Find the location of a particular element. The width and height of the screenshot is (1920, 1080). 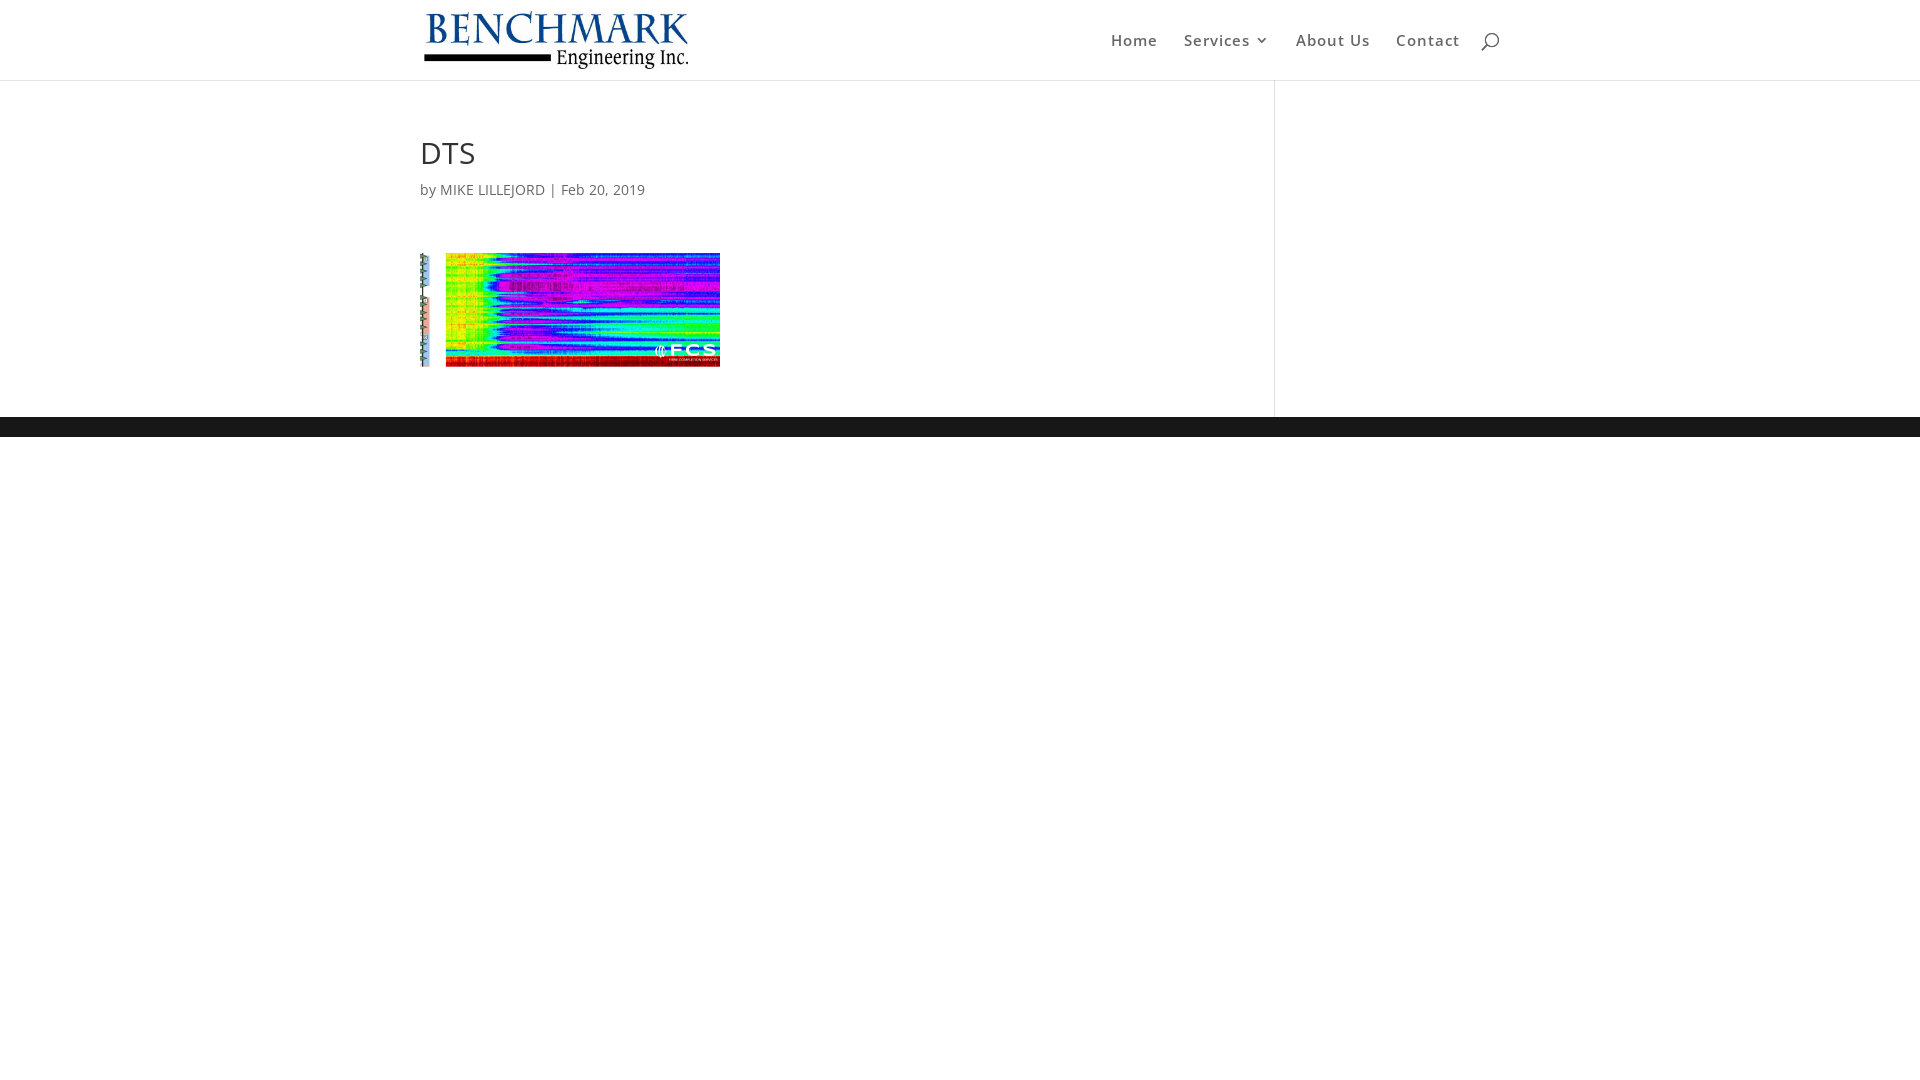

Contact is located at coordinates (1428, 56).